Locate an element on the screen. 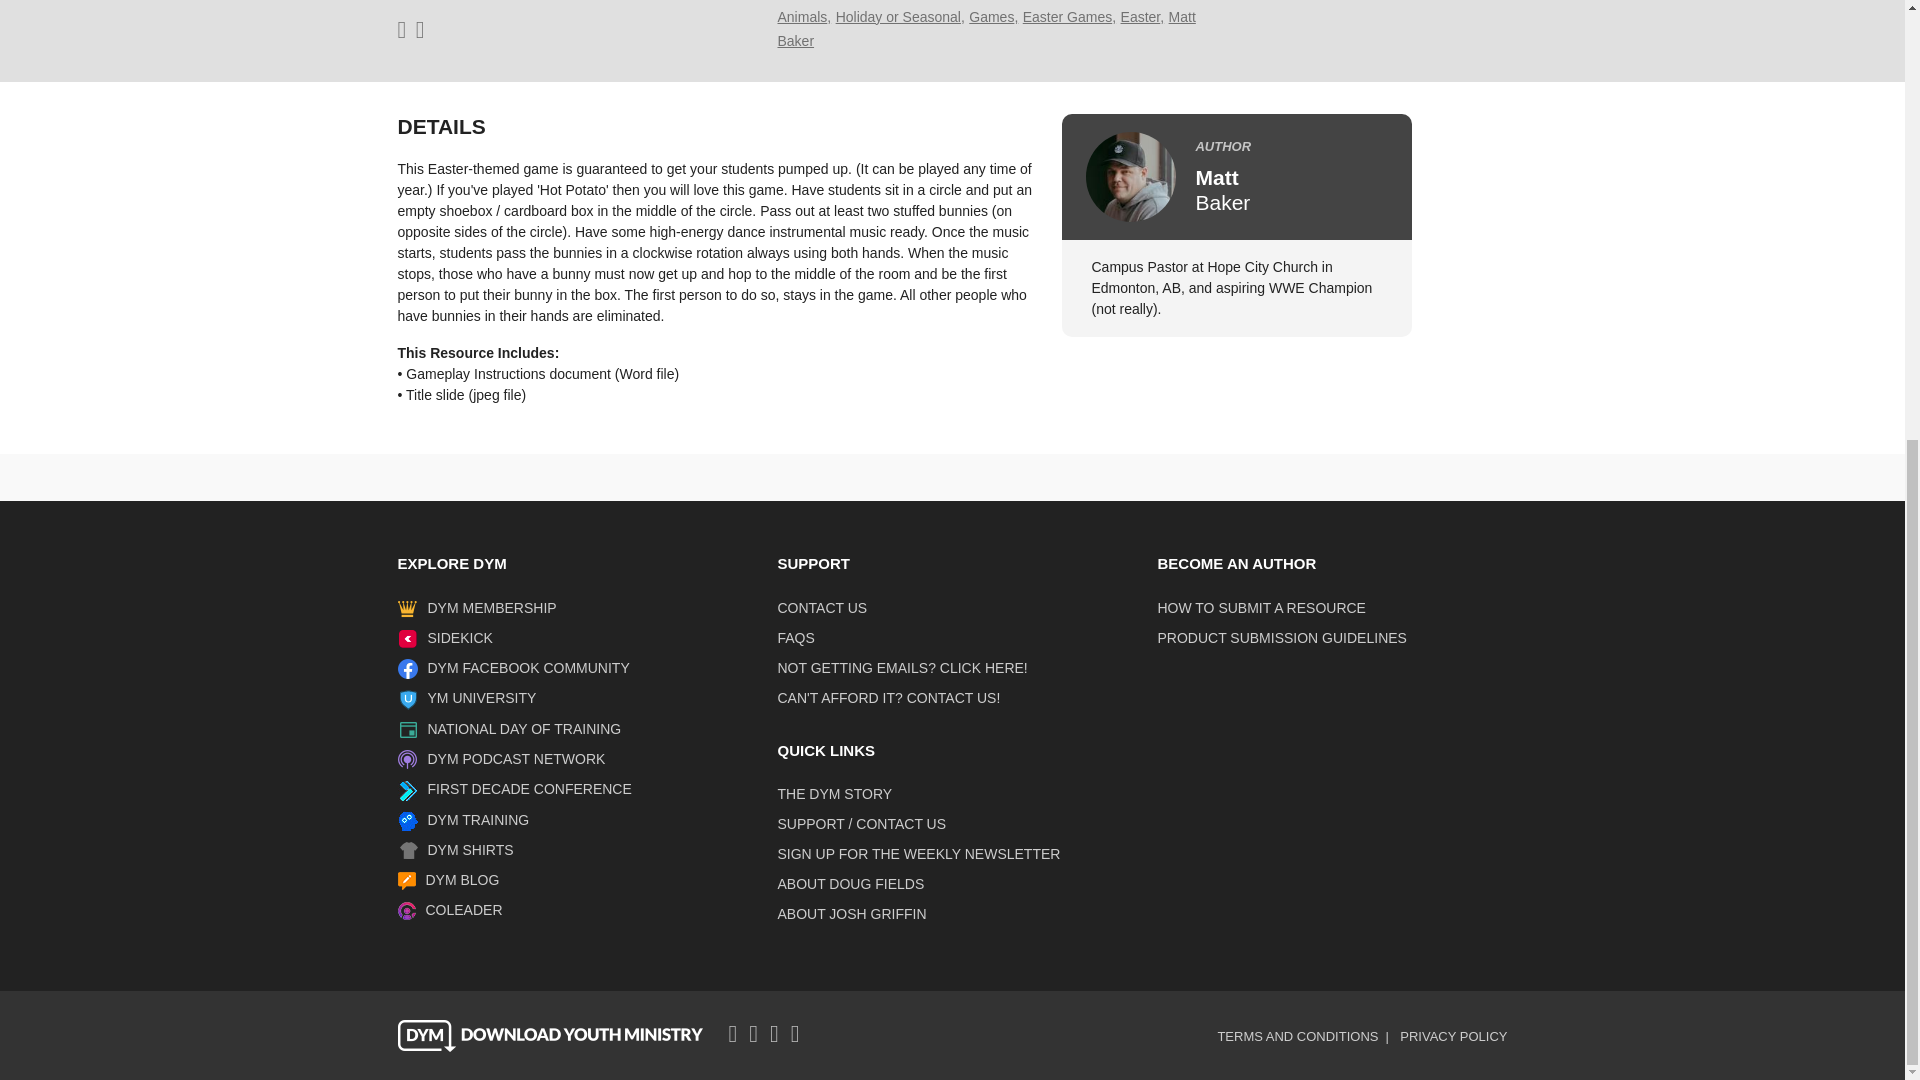 The image size is (1920, 1080). Go to Sidekick is located at coordinates (456, 637).